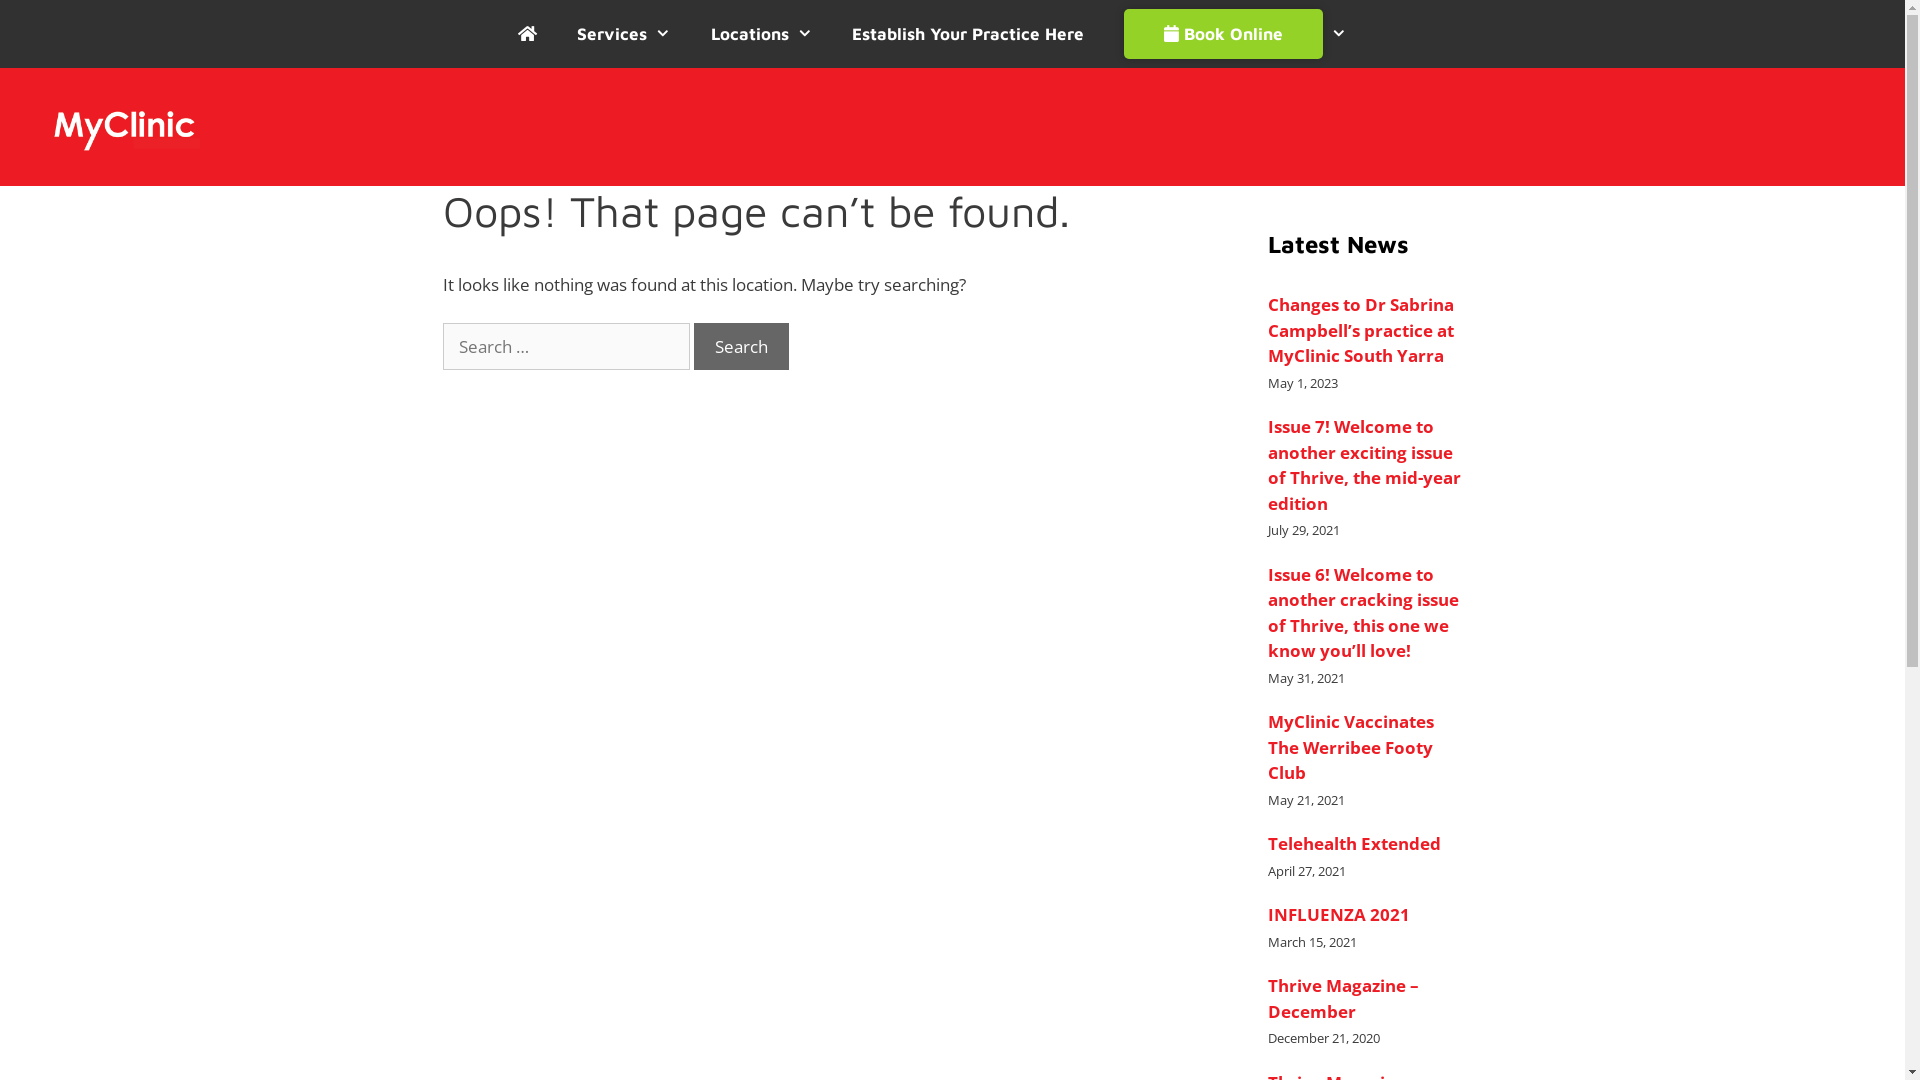 This screenshot has height=1080, width=1920. Describe the element at coordinates (1366, 915) in the screenshot. I see `INFLUENZA 2021` at that location.